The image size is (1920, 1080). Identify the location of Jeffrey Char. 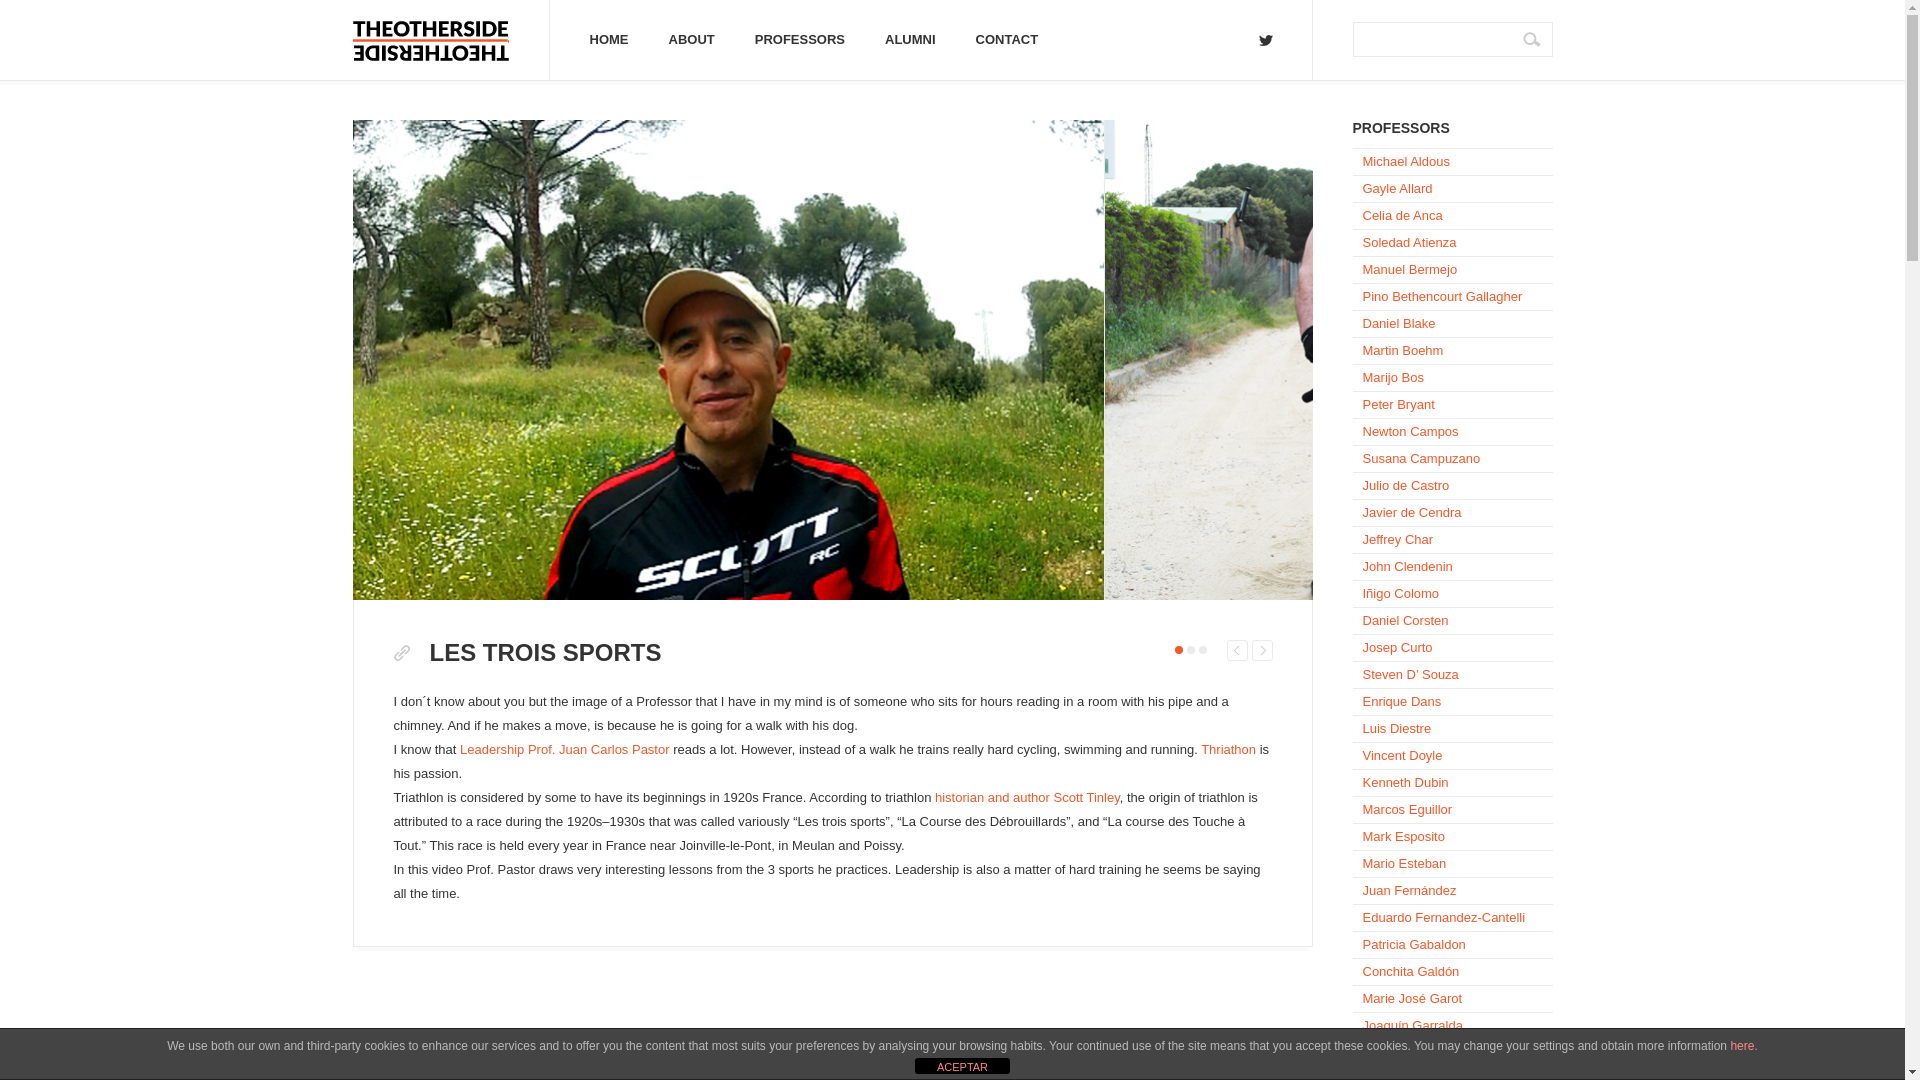
(1451, 538).